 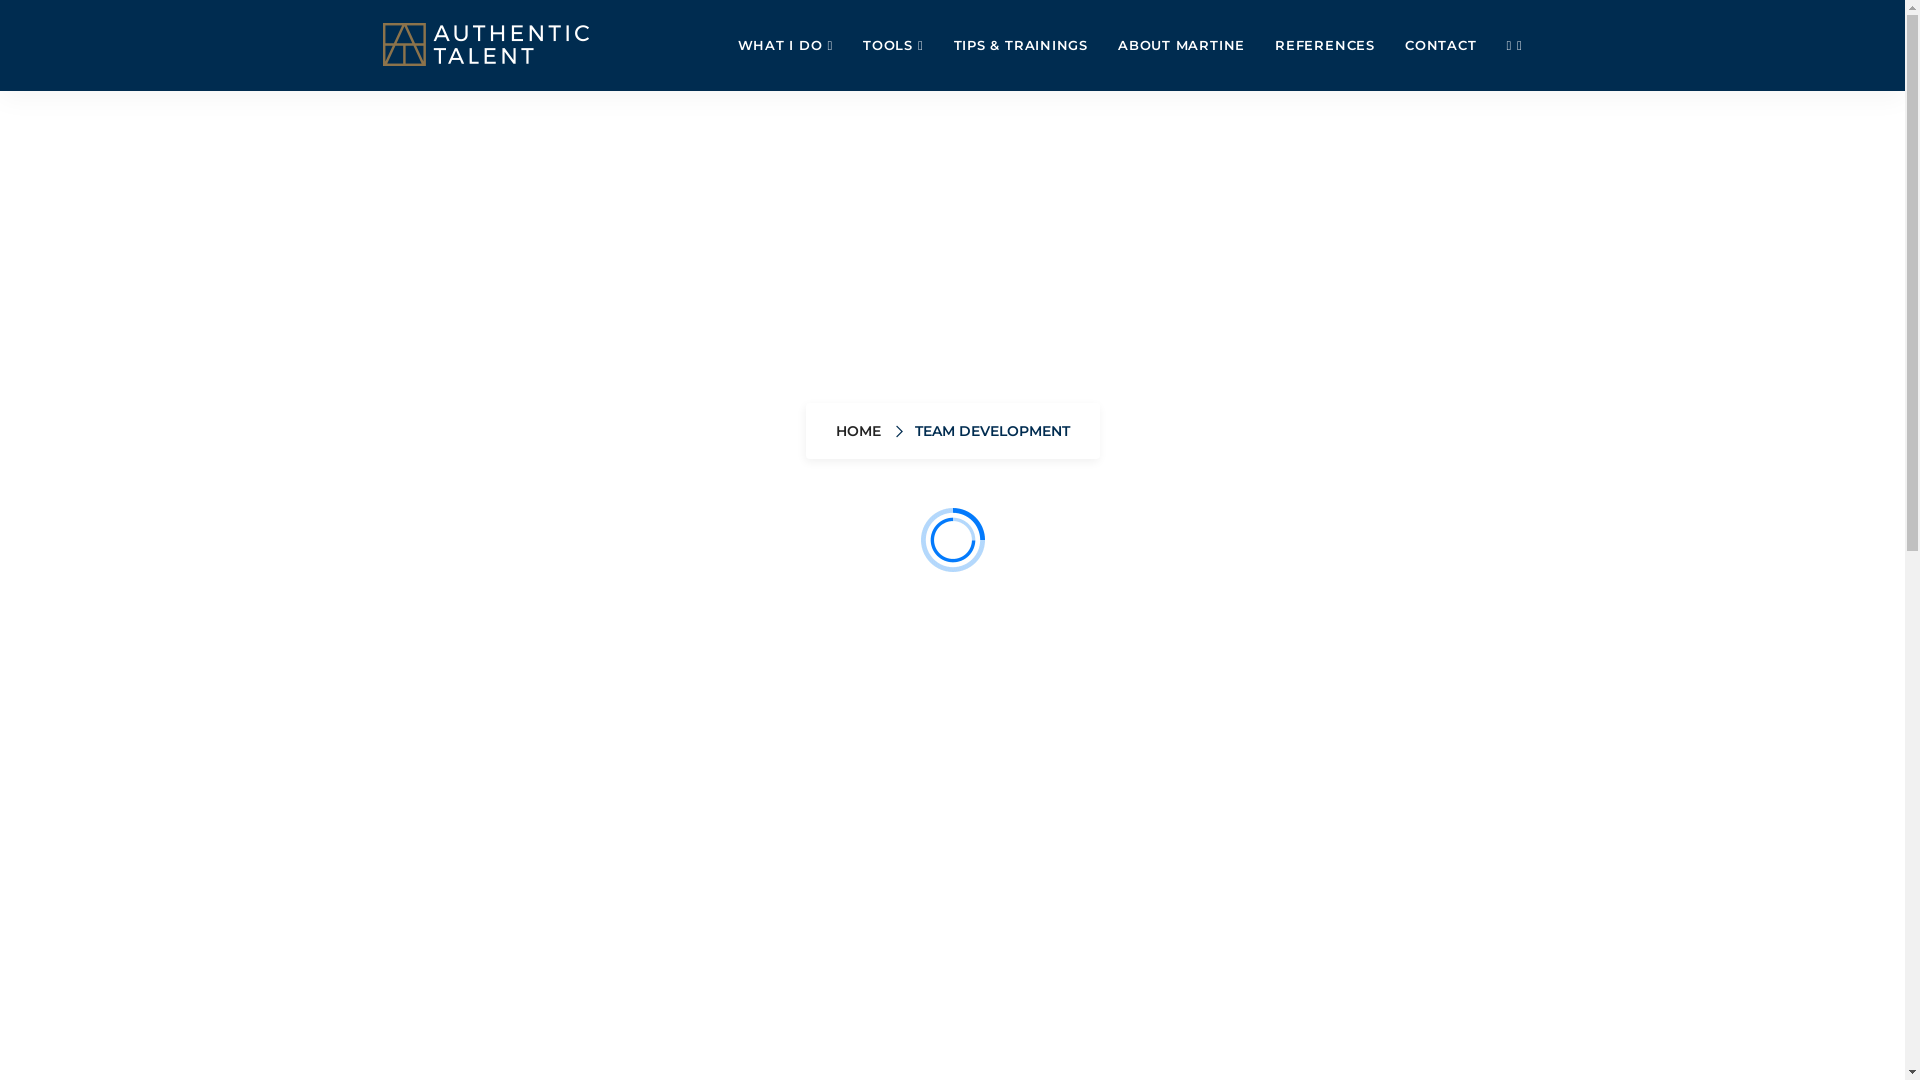 What do you see at coordinates (948, 721) in the screenshot?
I see `Team assessment` at bounding box center [948, 721].